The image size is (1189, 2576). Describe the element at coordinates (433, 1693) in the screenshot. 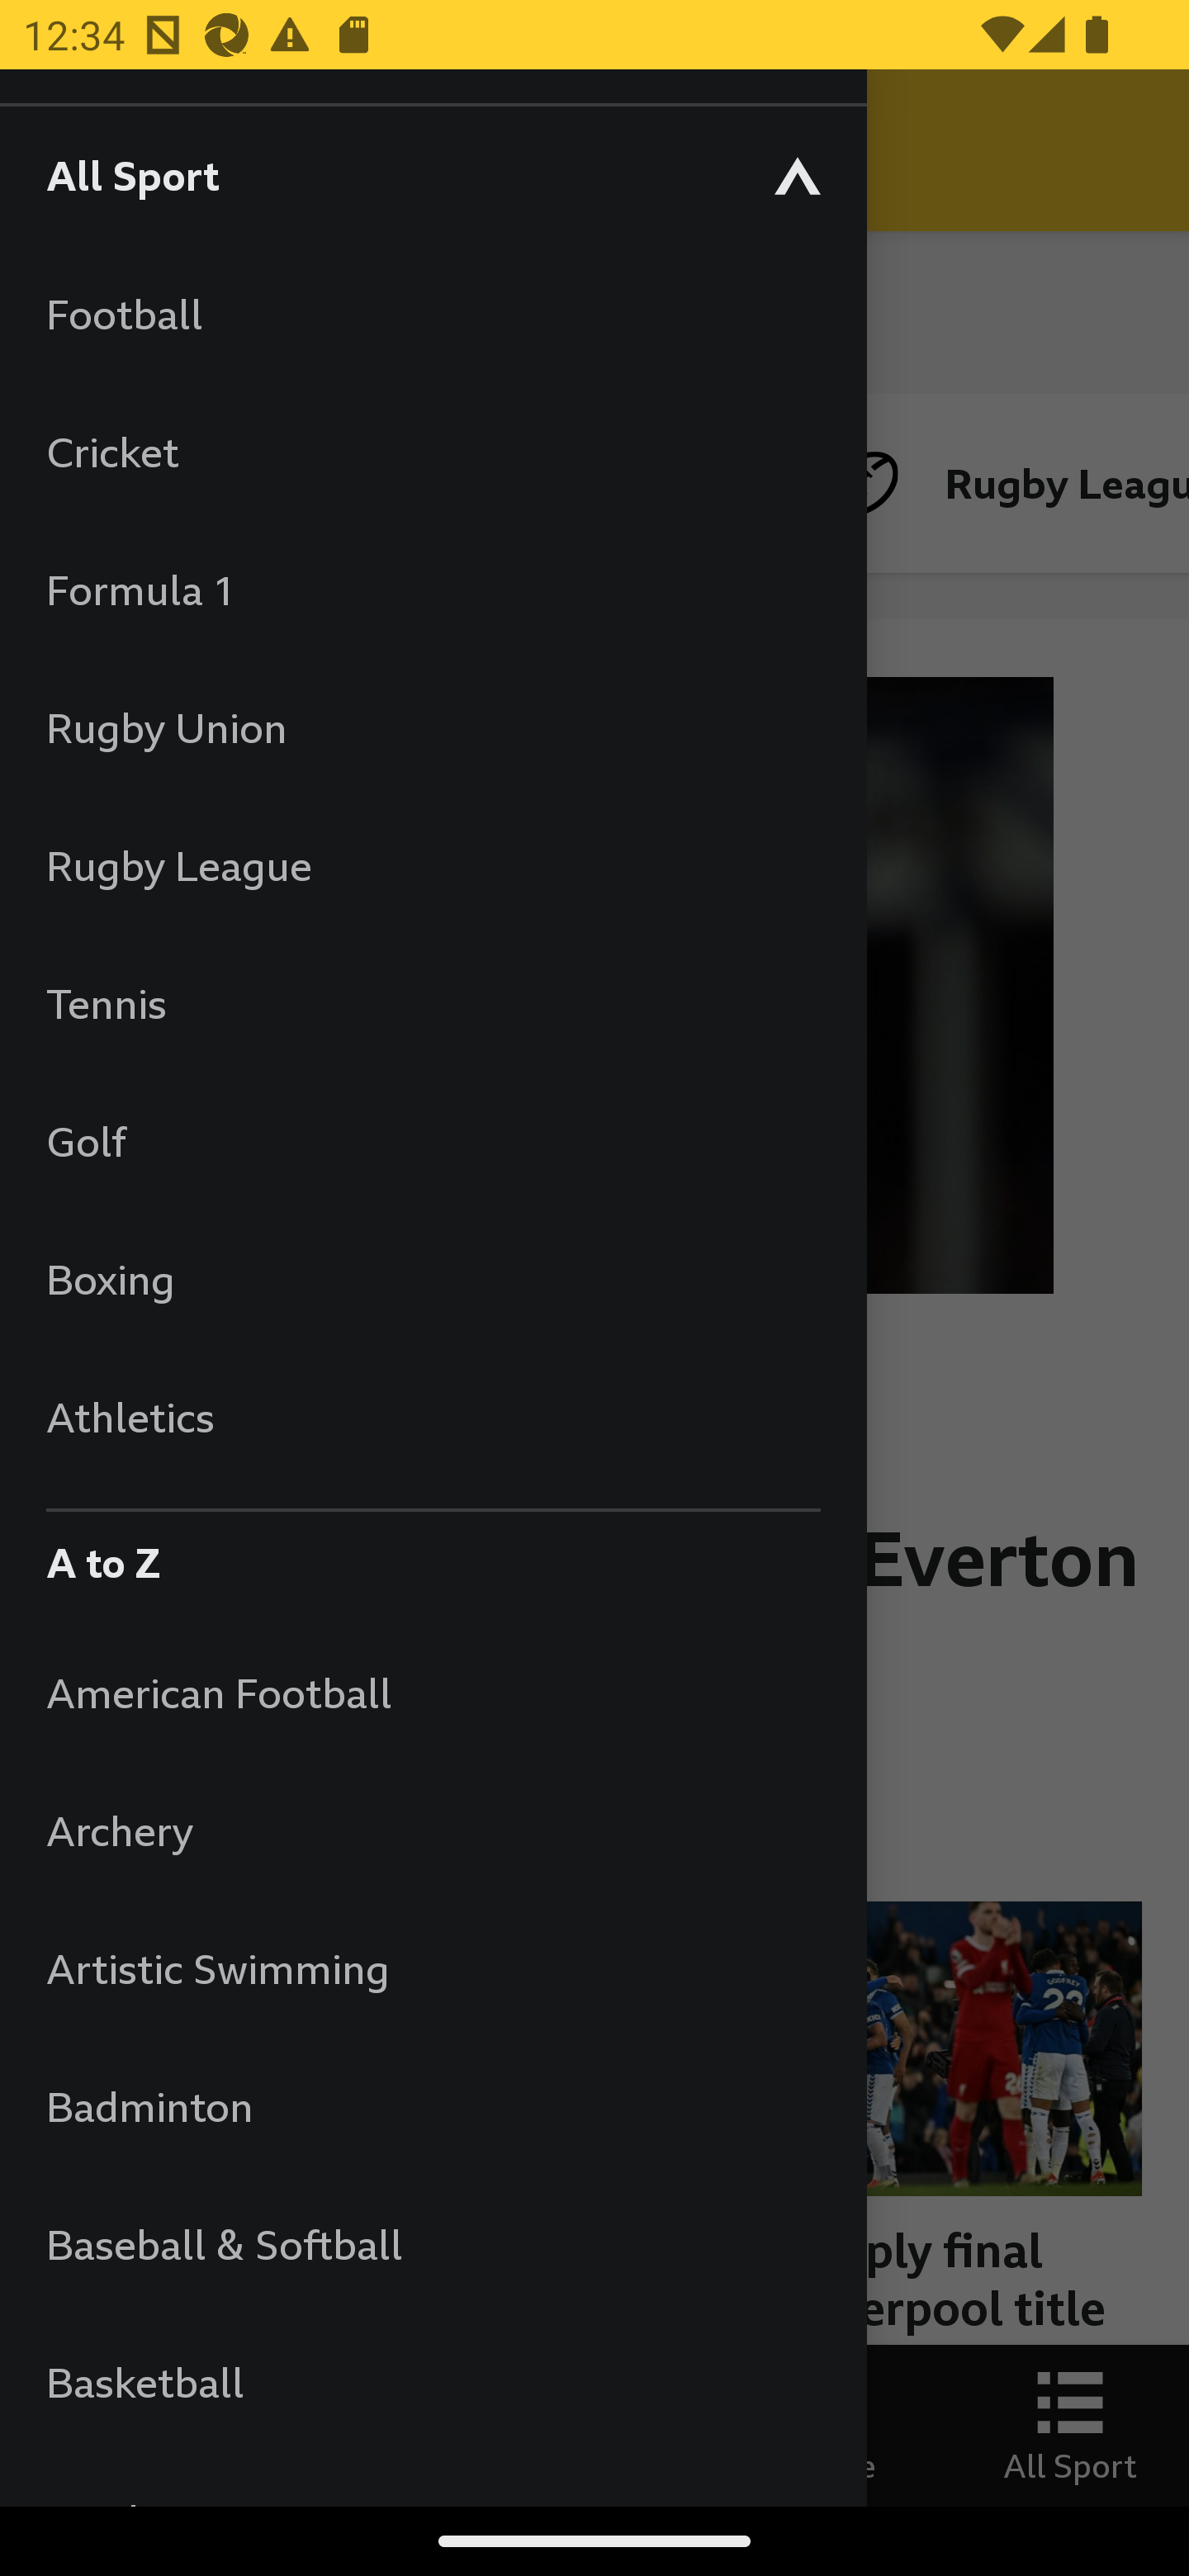

I see `American Football` at that location.